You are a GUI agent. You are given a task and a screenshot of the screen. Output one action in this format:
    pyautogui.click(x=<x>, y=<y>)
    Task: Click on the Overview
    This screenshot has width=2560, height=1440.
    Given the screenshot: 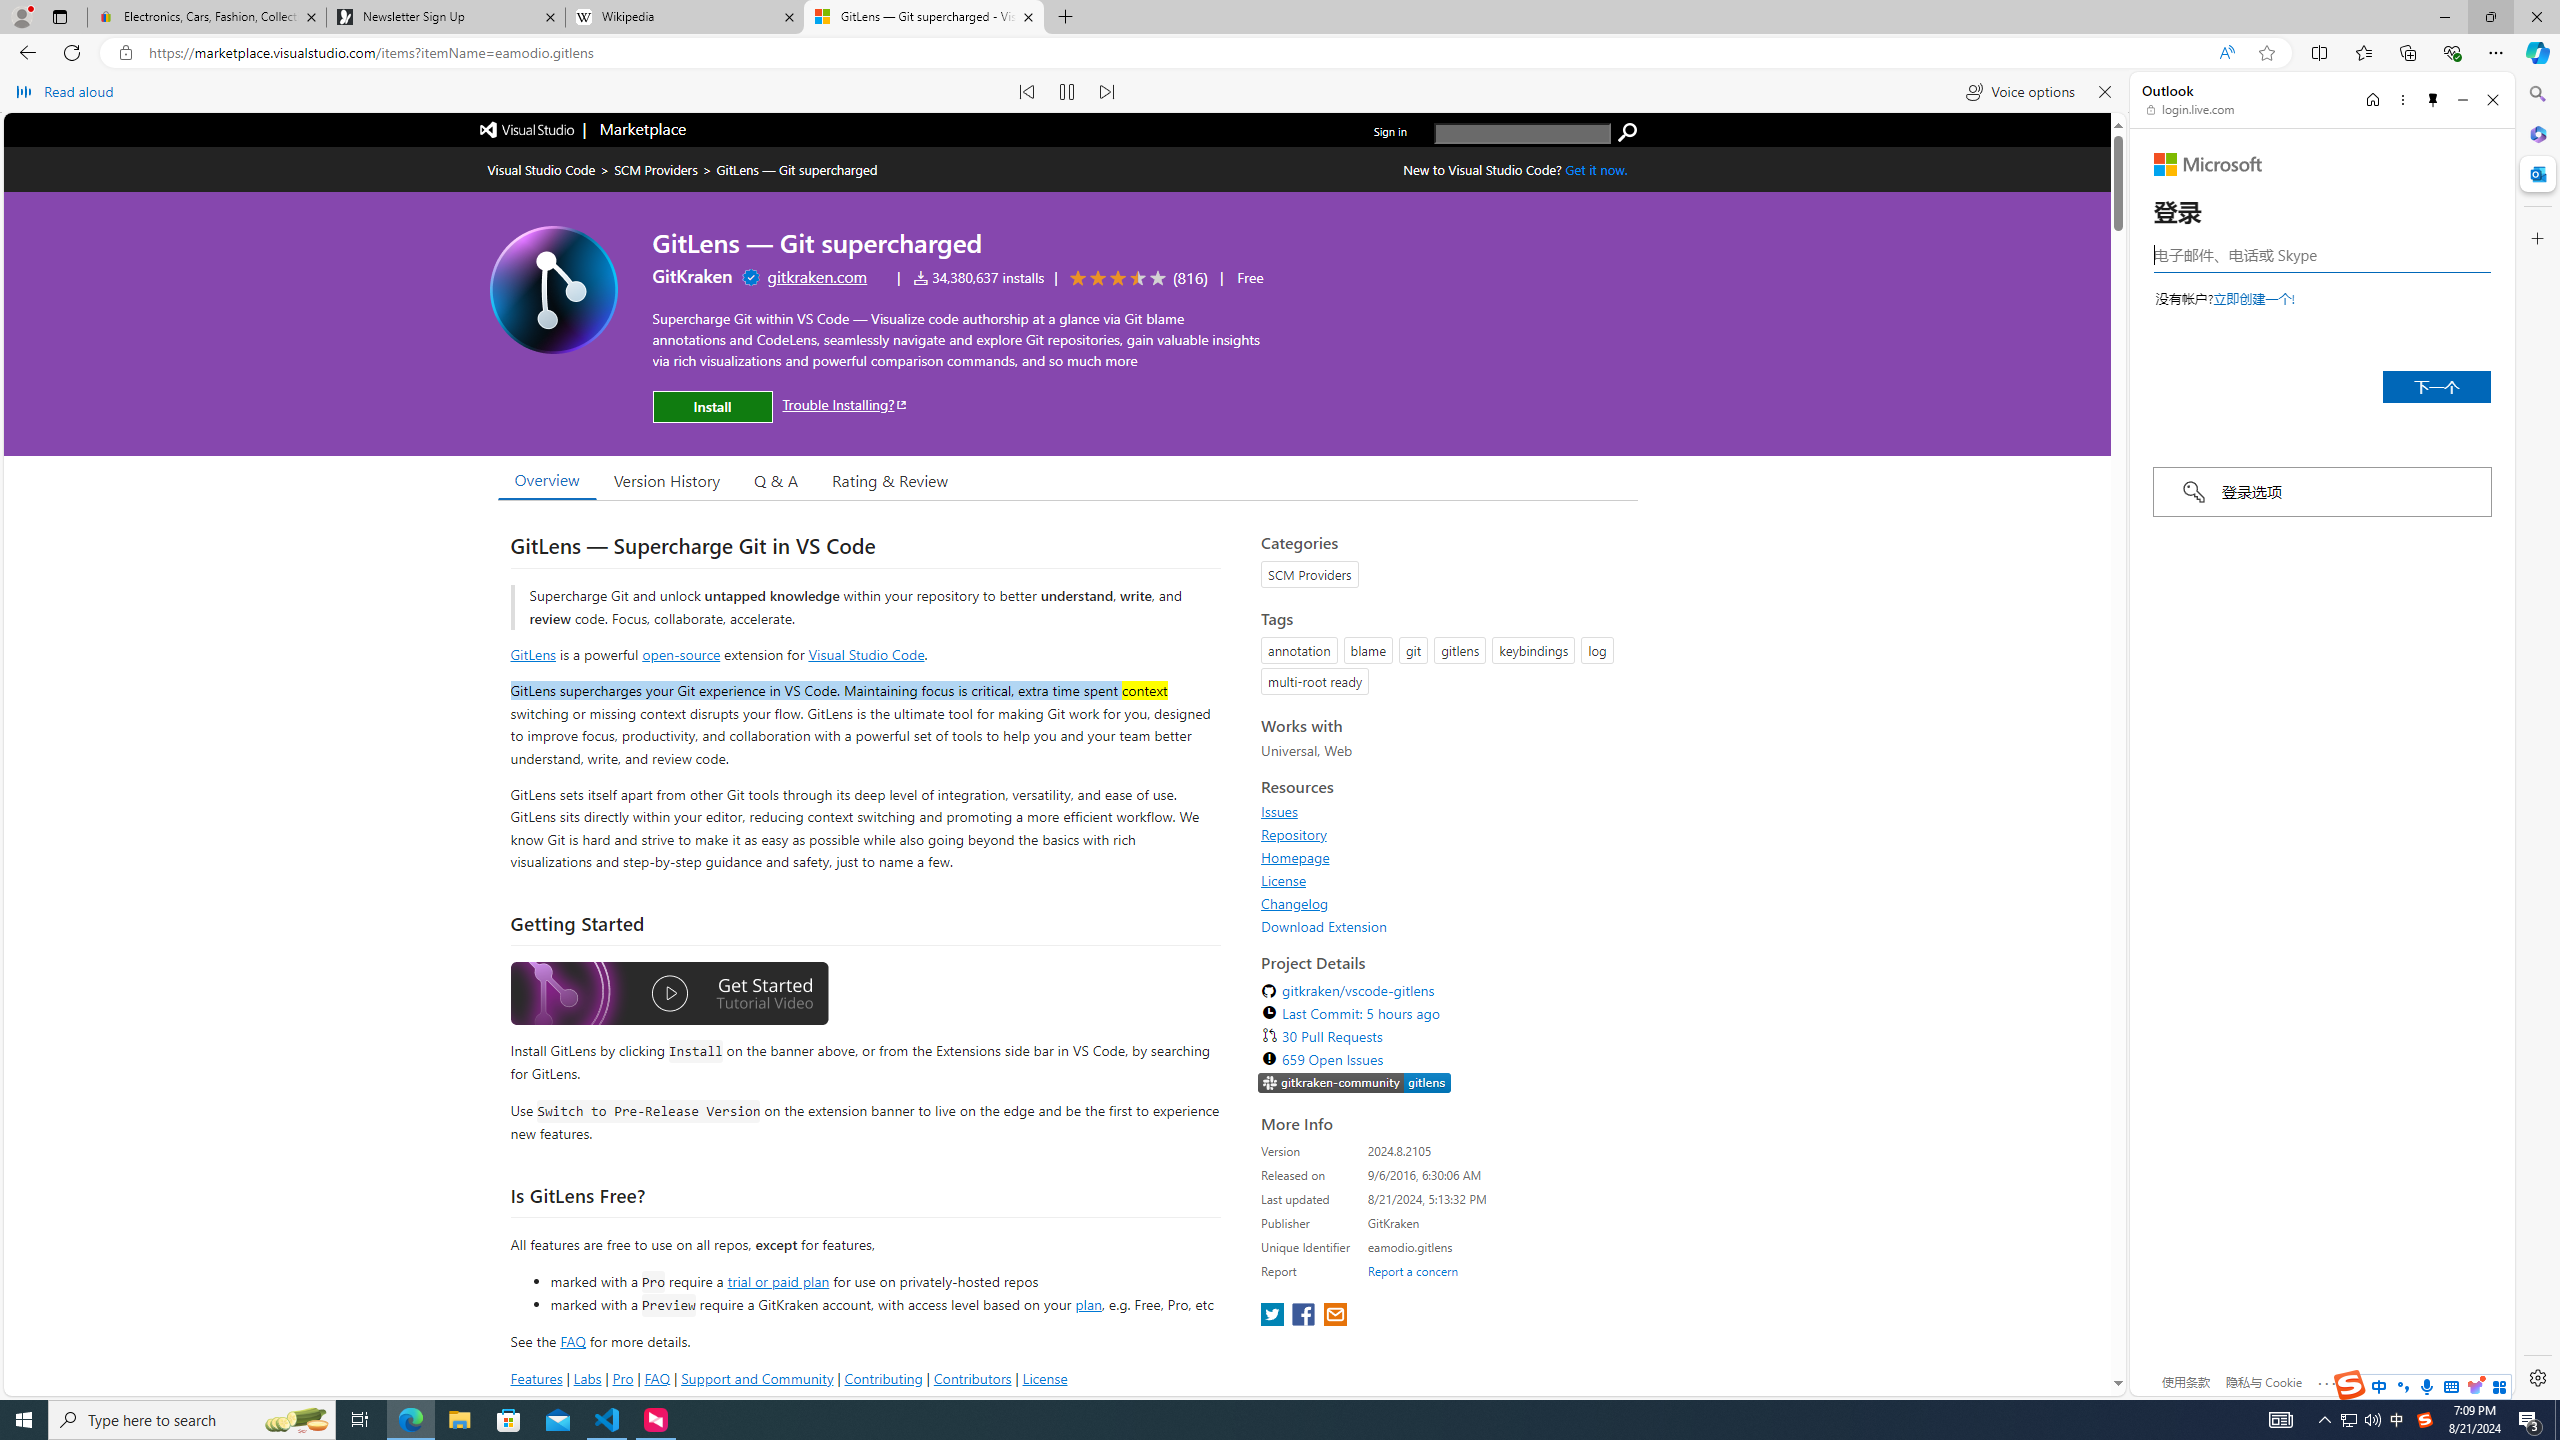 What is the action you would take?
    pyautogui.click(x=546, y=479)
    